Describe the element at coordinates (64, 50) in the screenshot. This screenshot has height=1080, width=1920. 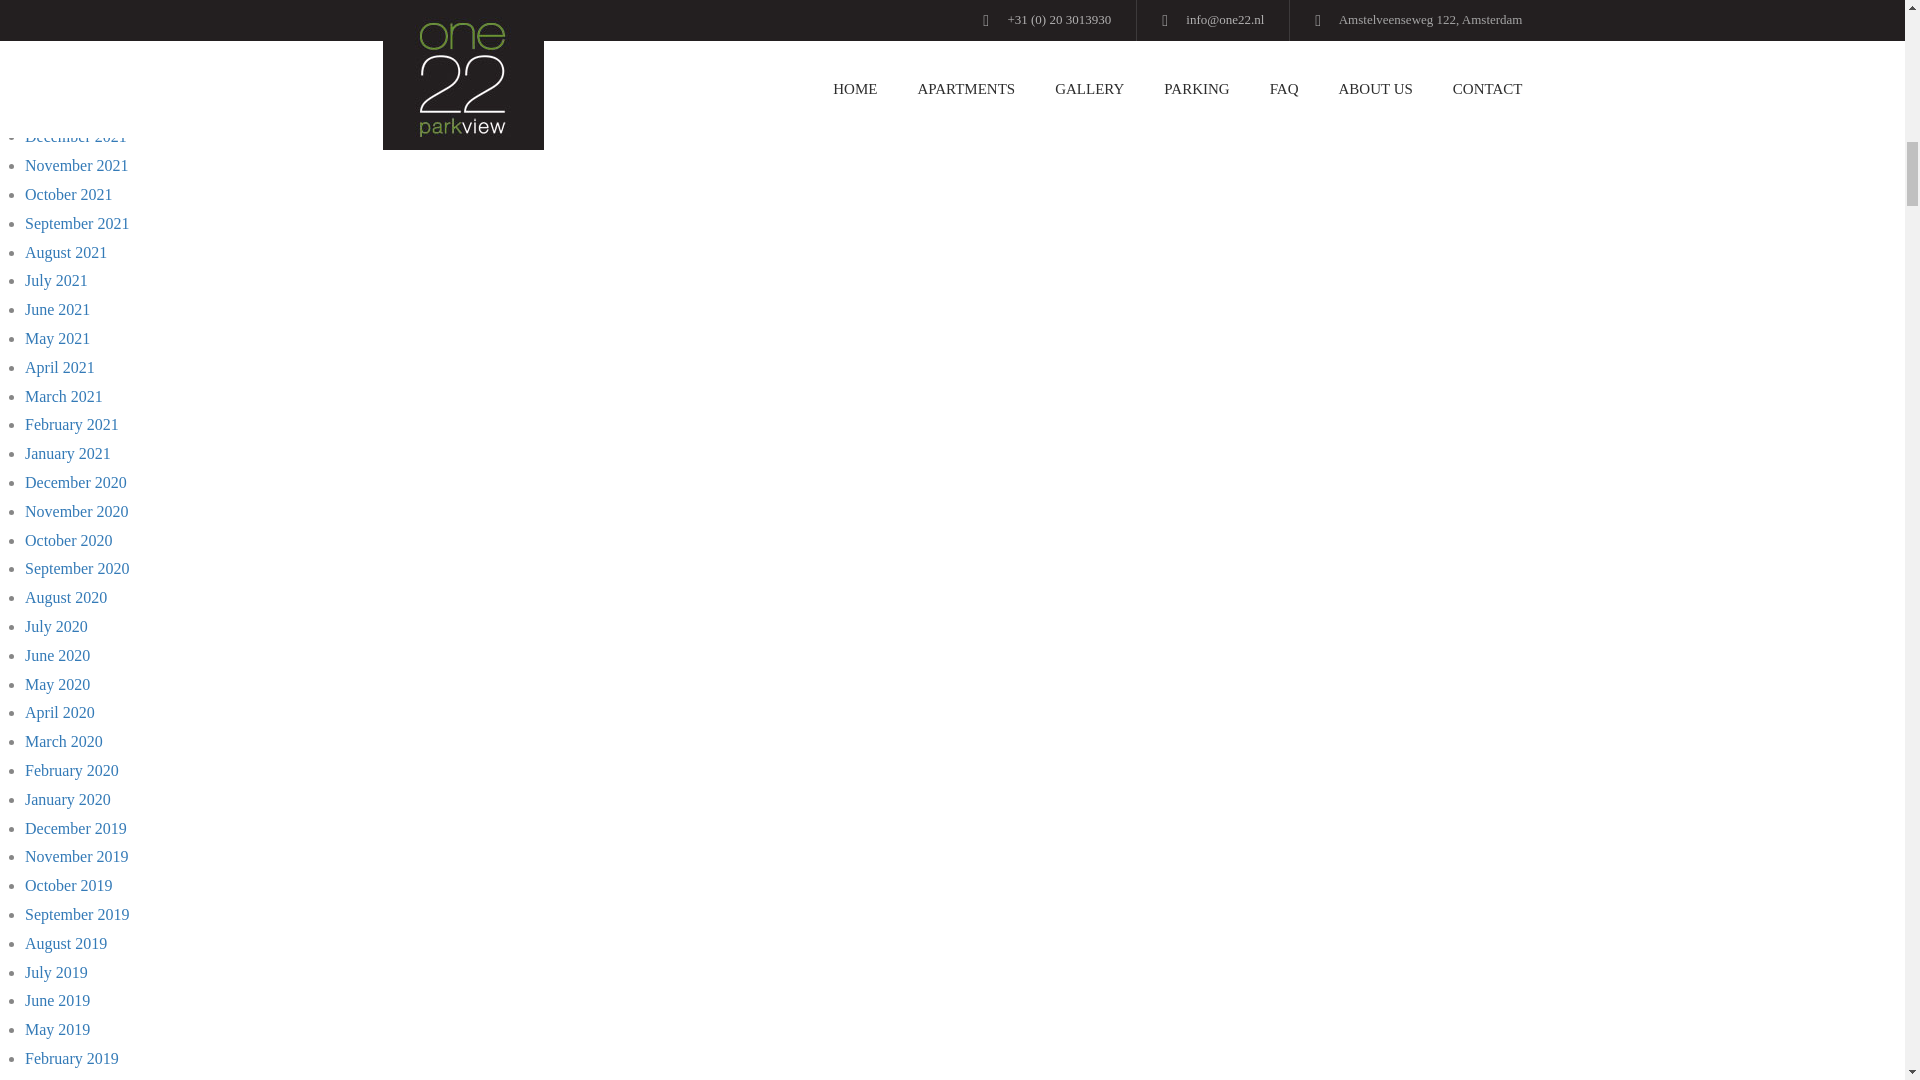
I see `March 2022` at that location.